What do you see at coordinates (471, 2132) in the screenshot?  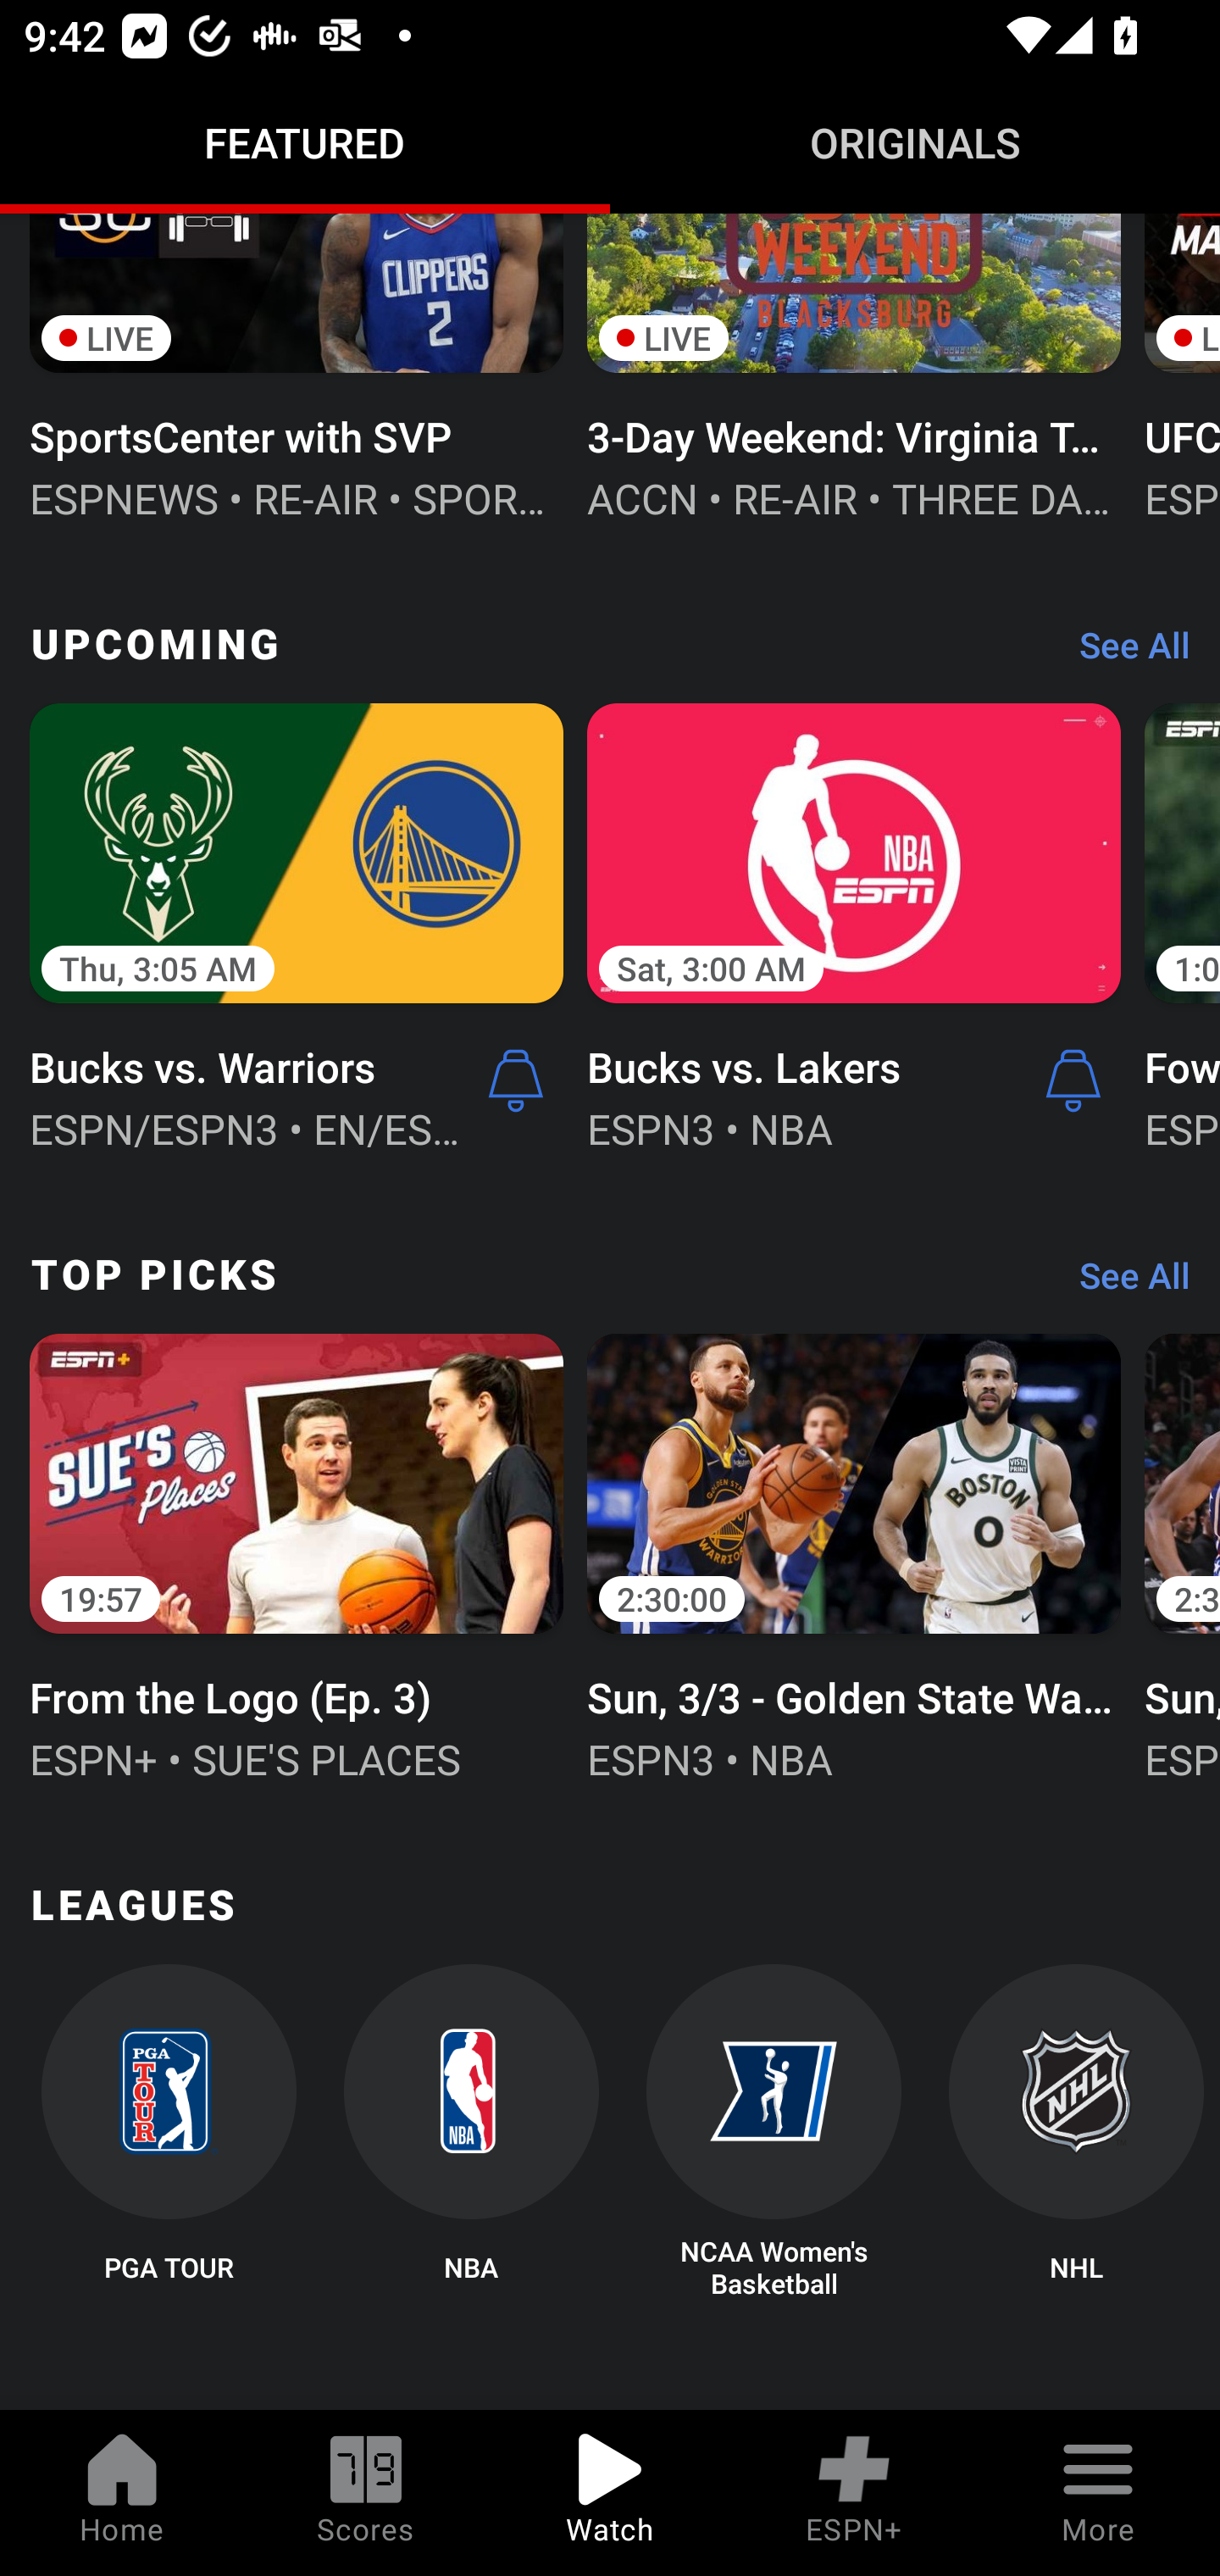 I see `NBA` at bounding box center [471, 2132].